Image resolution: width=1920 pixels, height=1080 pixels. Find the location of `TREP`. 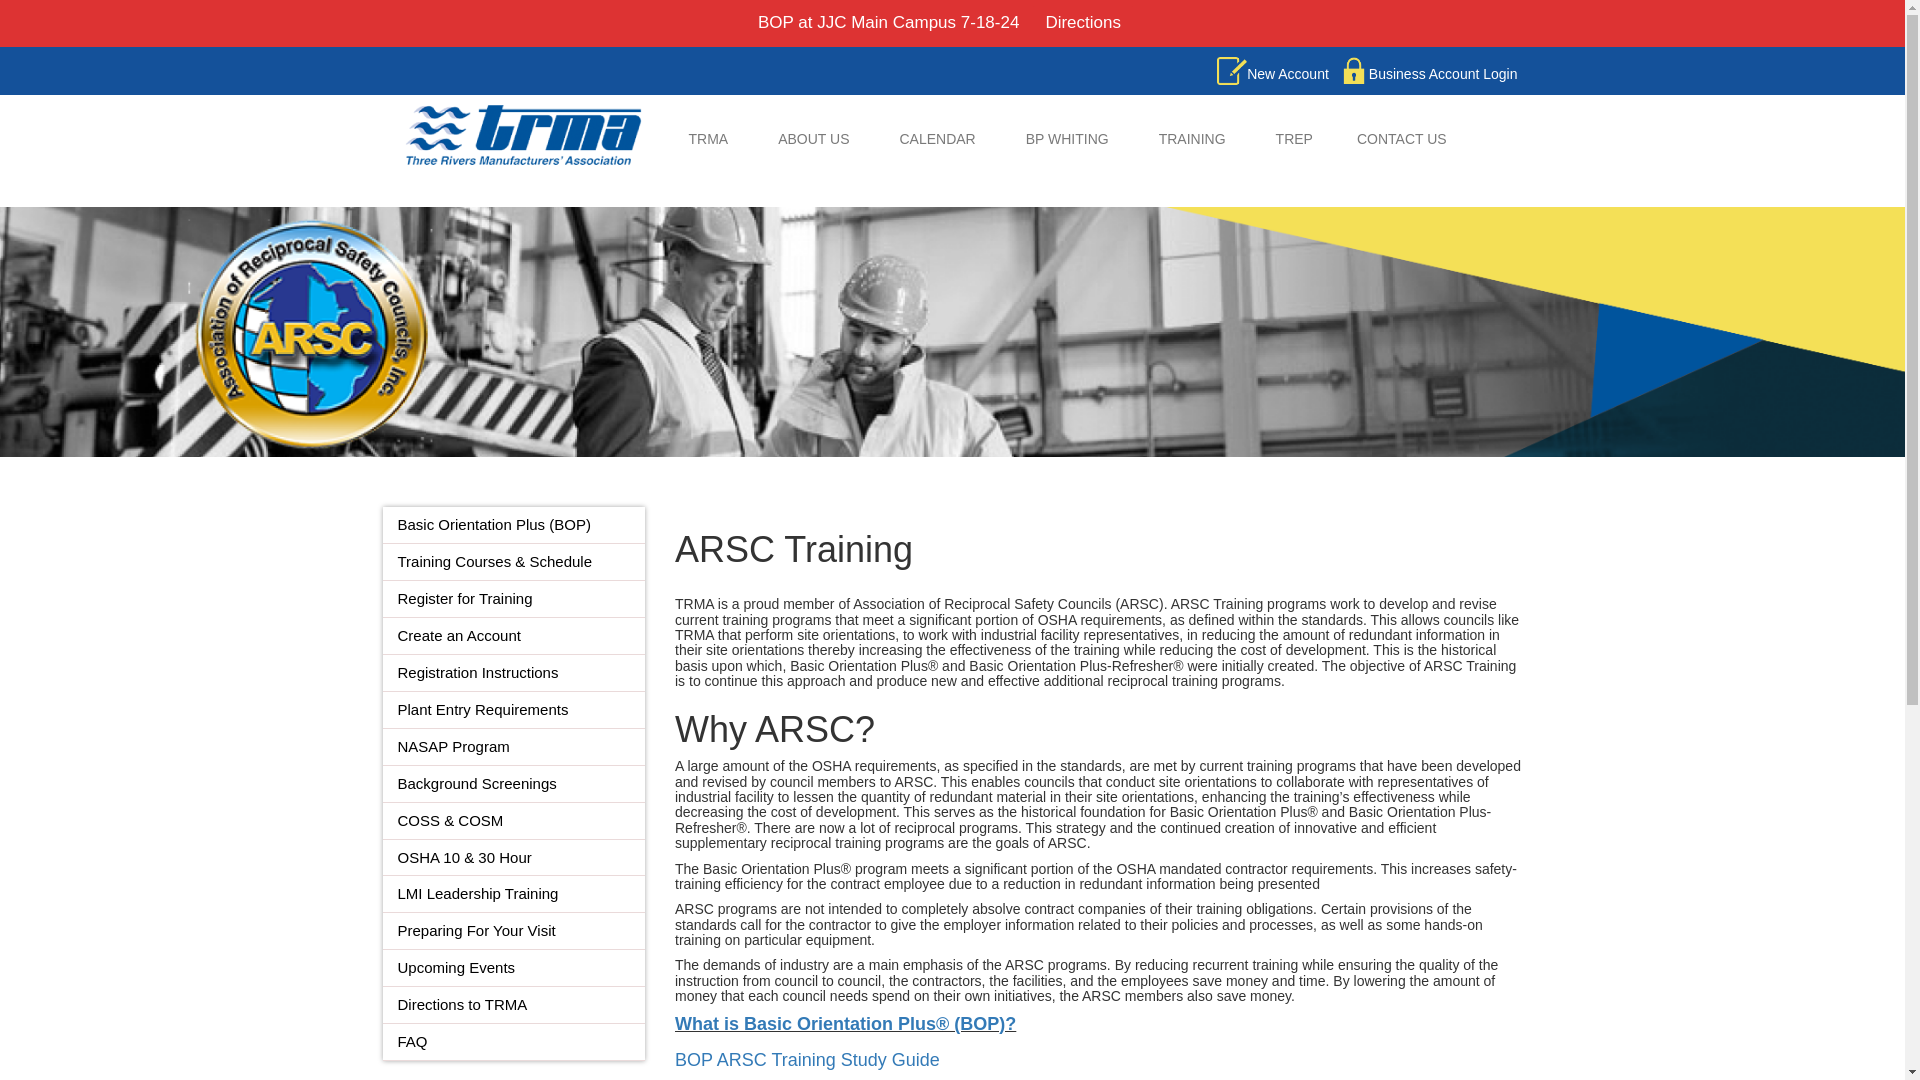

TREP is located at coordinates (1294, 138).